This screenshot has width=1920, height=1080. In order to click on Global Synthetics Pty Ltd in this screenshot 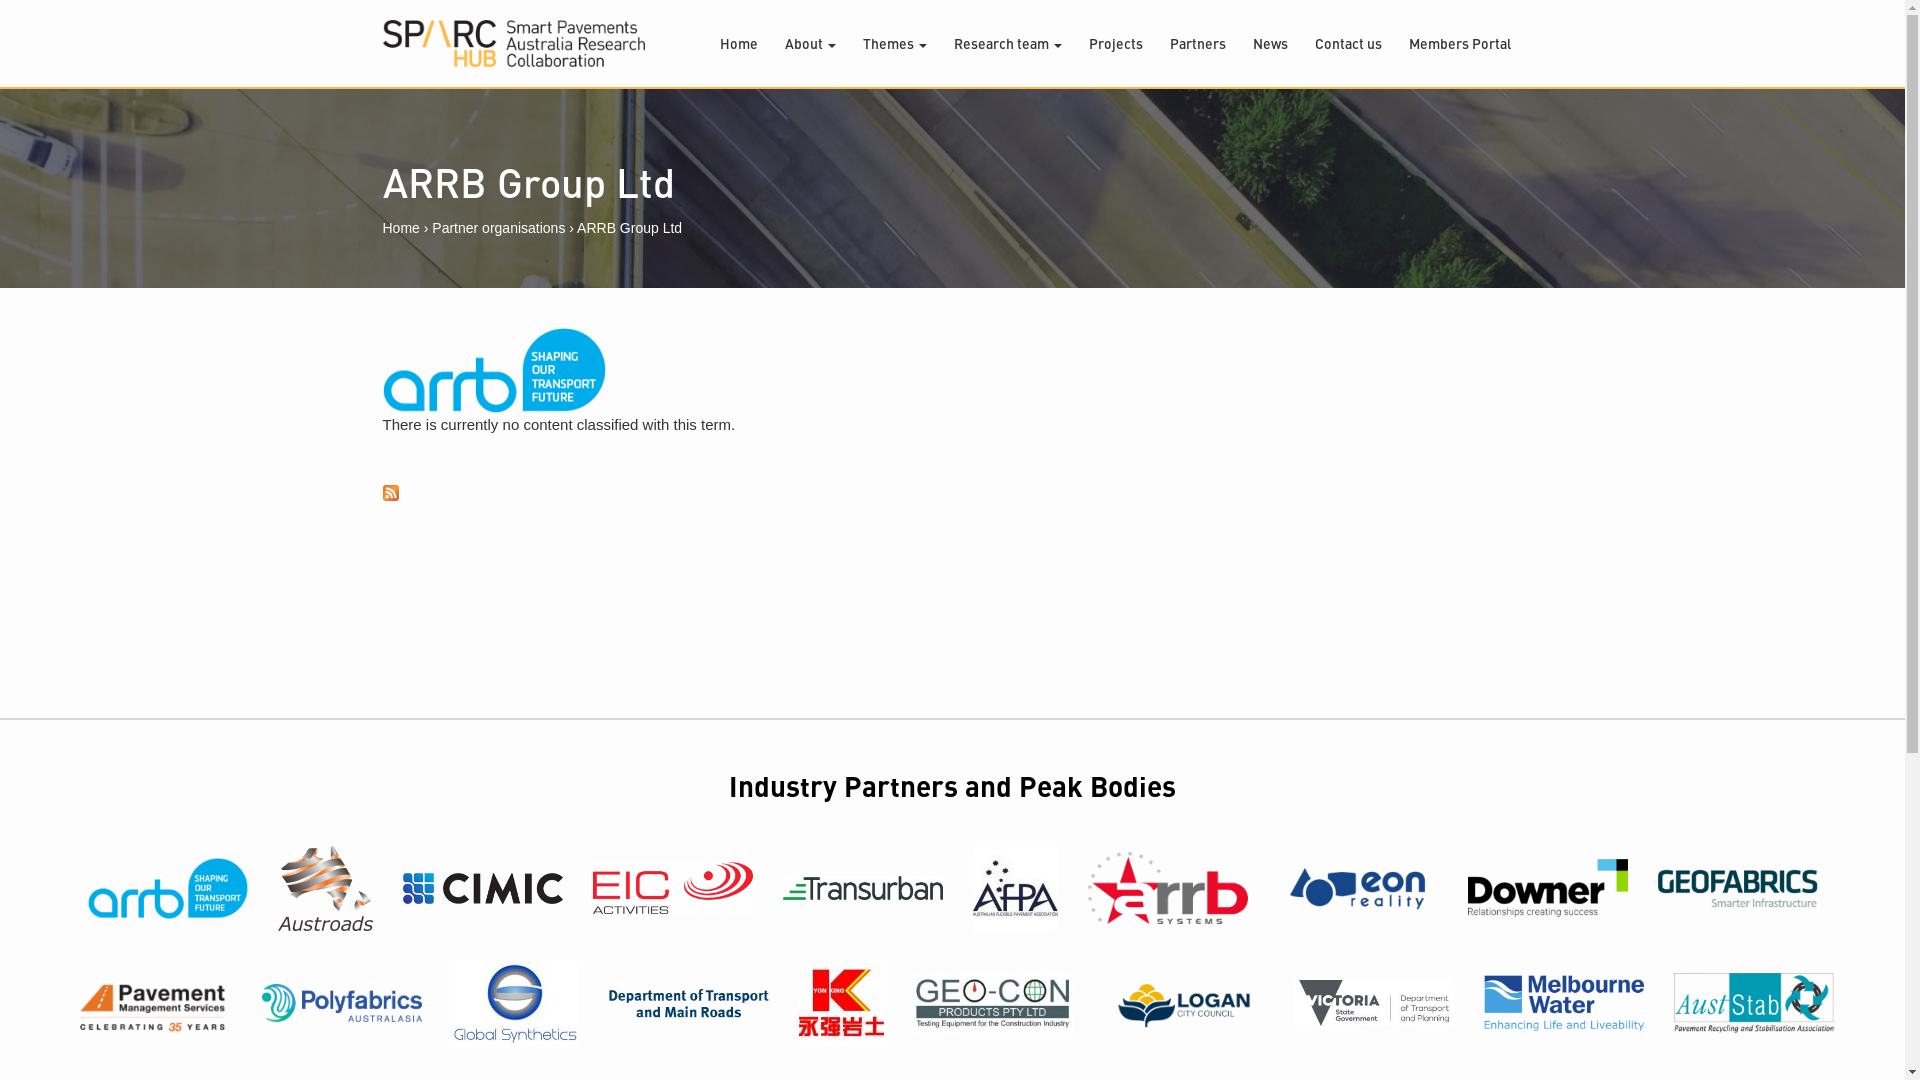, I will do `click(516, 1004)`.